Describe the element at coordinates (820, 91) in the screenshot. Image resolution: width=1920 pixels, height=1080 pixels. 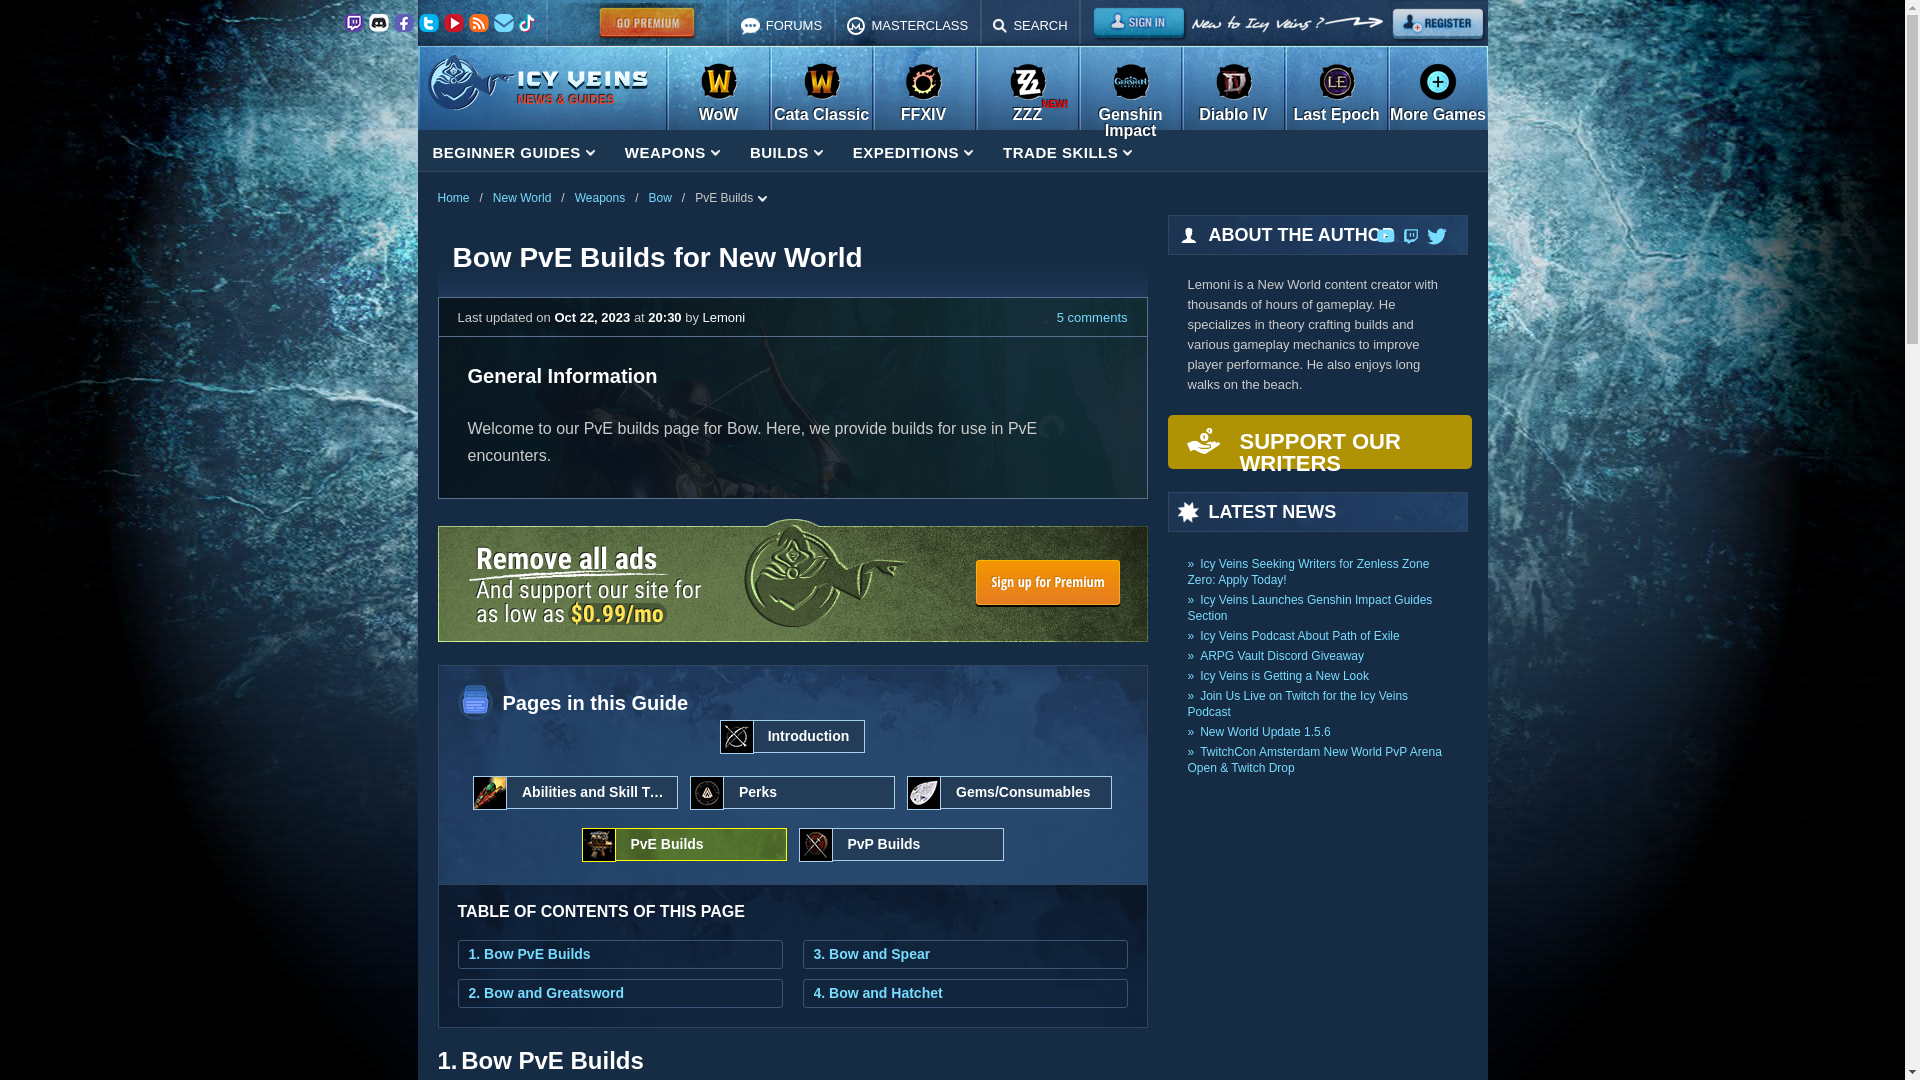
I see `Icy Veins - Cataclysm Classic guides` at that location.